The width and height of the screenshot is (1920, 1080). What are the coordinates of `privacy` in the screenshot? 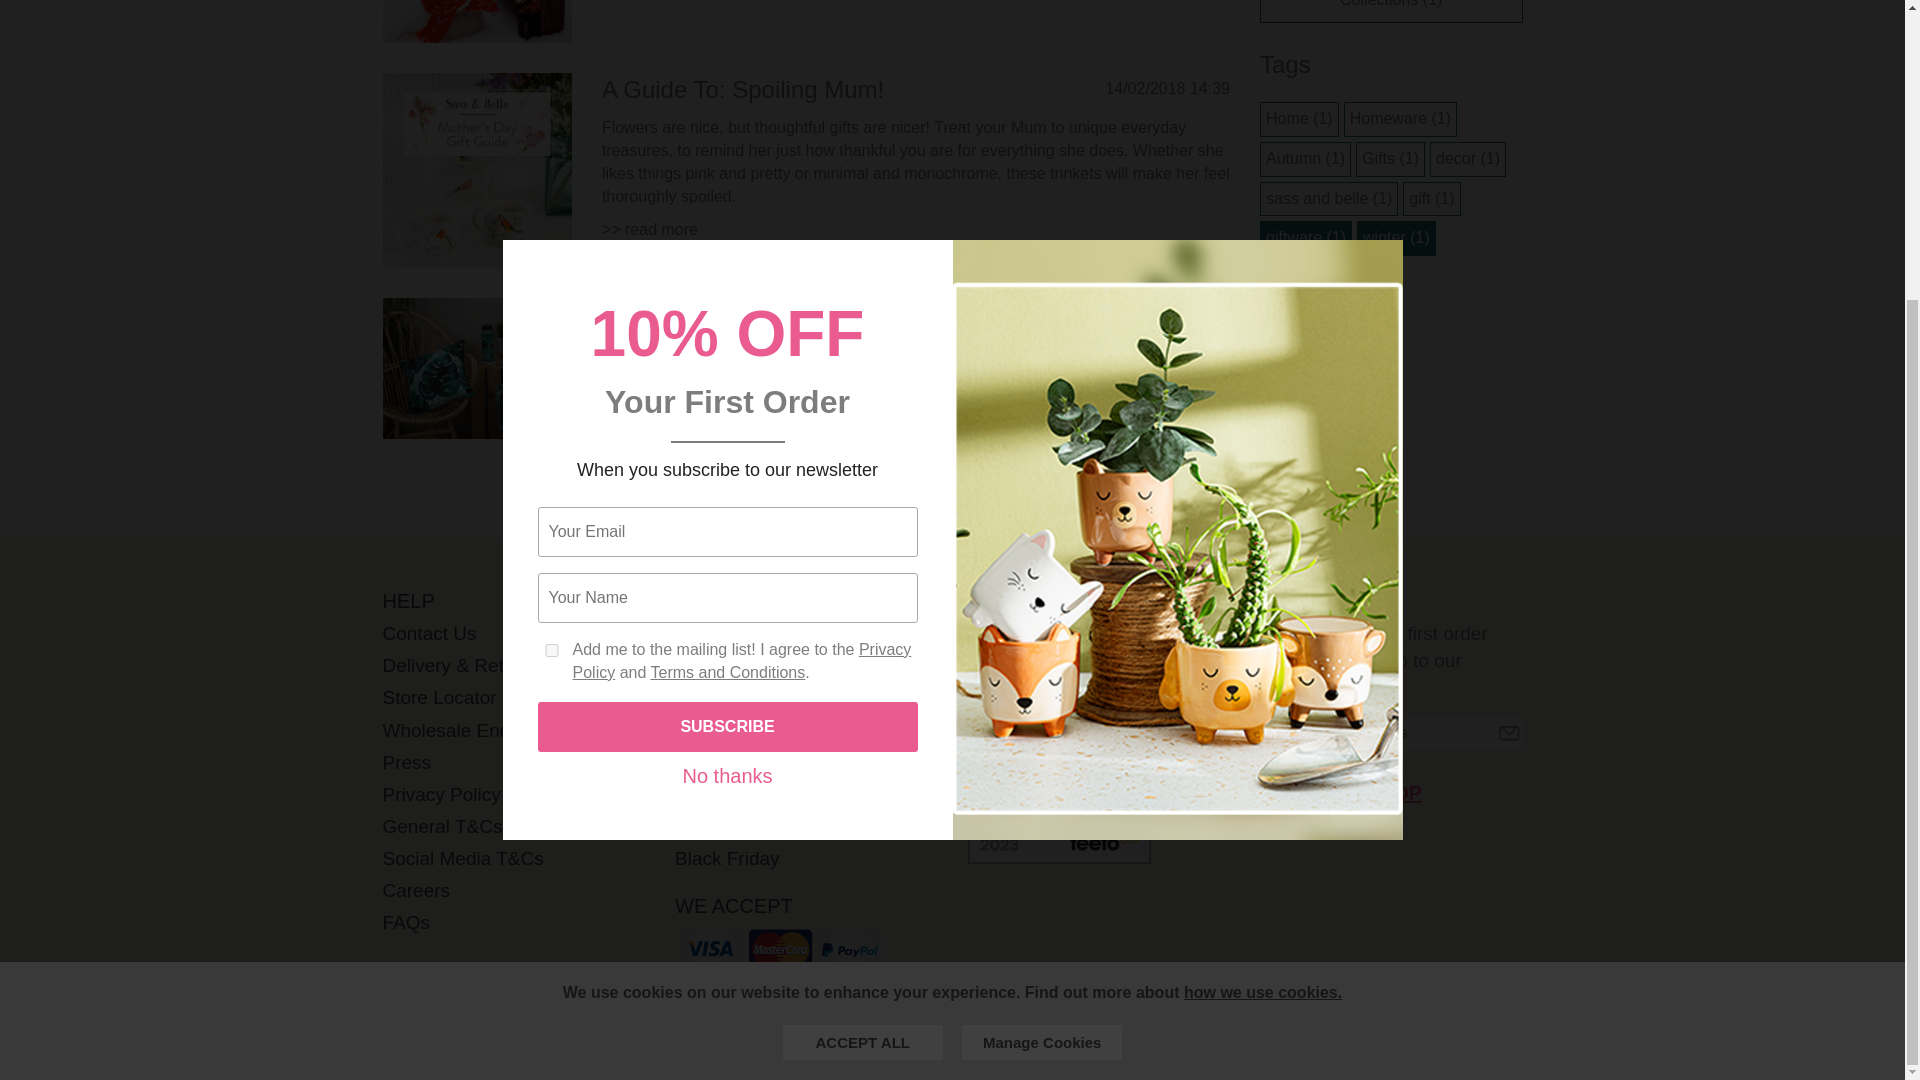 It's located at (1263, 590).